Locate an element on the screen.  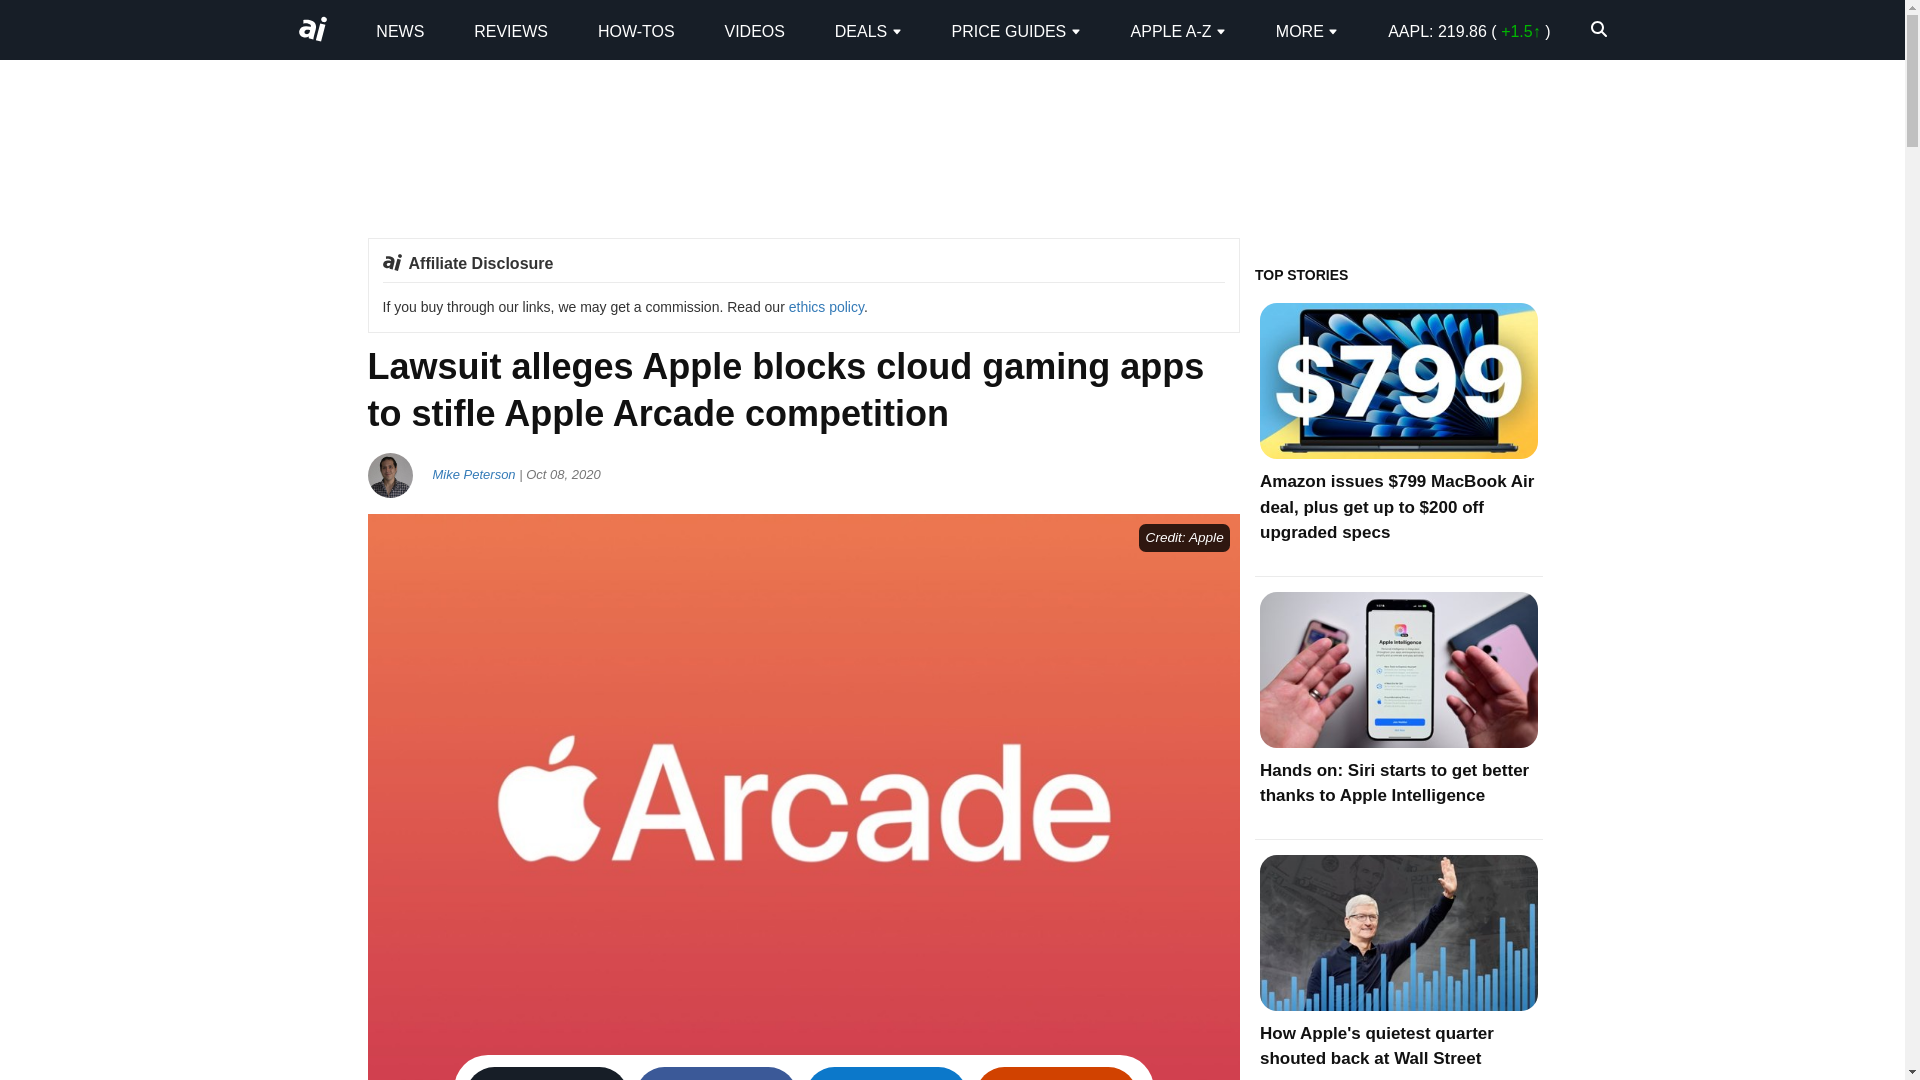
Videos is located at coordinates (753, 30).